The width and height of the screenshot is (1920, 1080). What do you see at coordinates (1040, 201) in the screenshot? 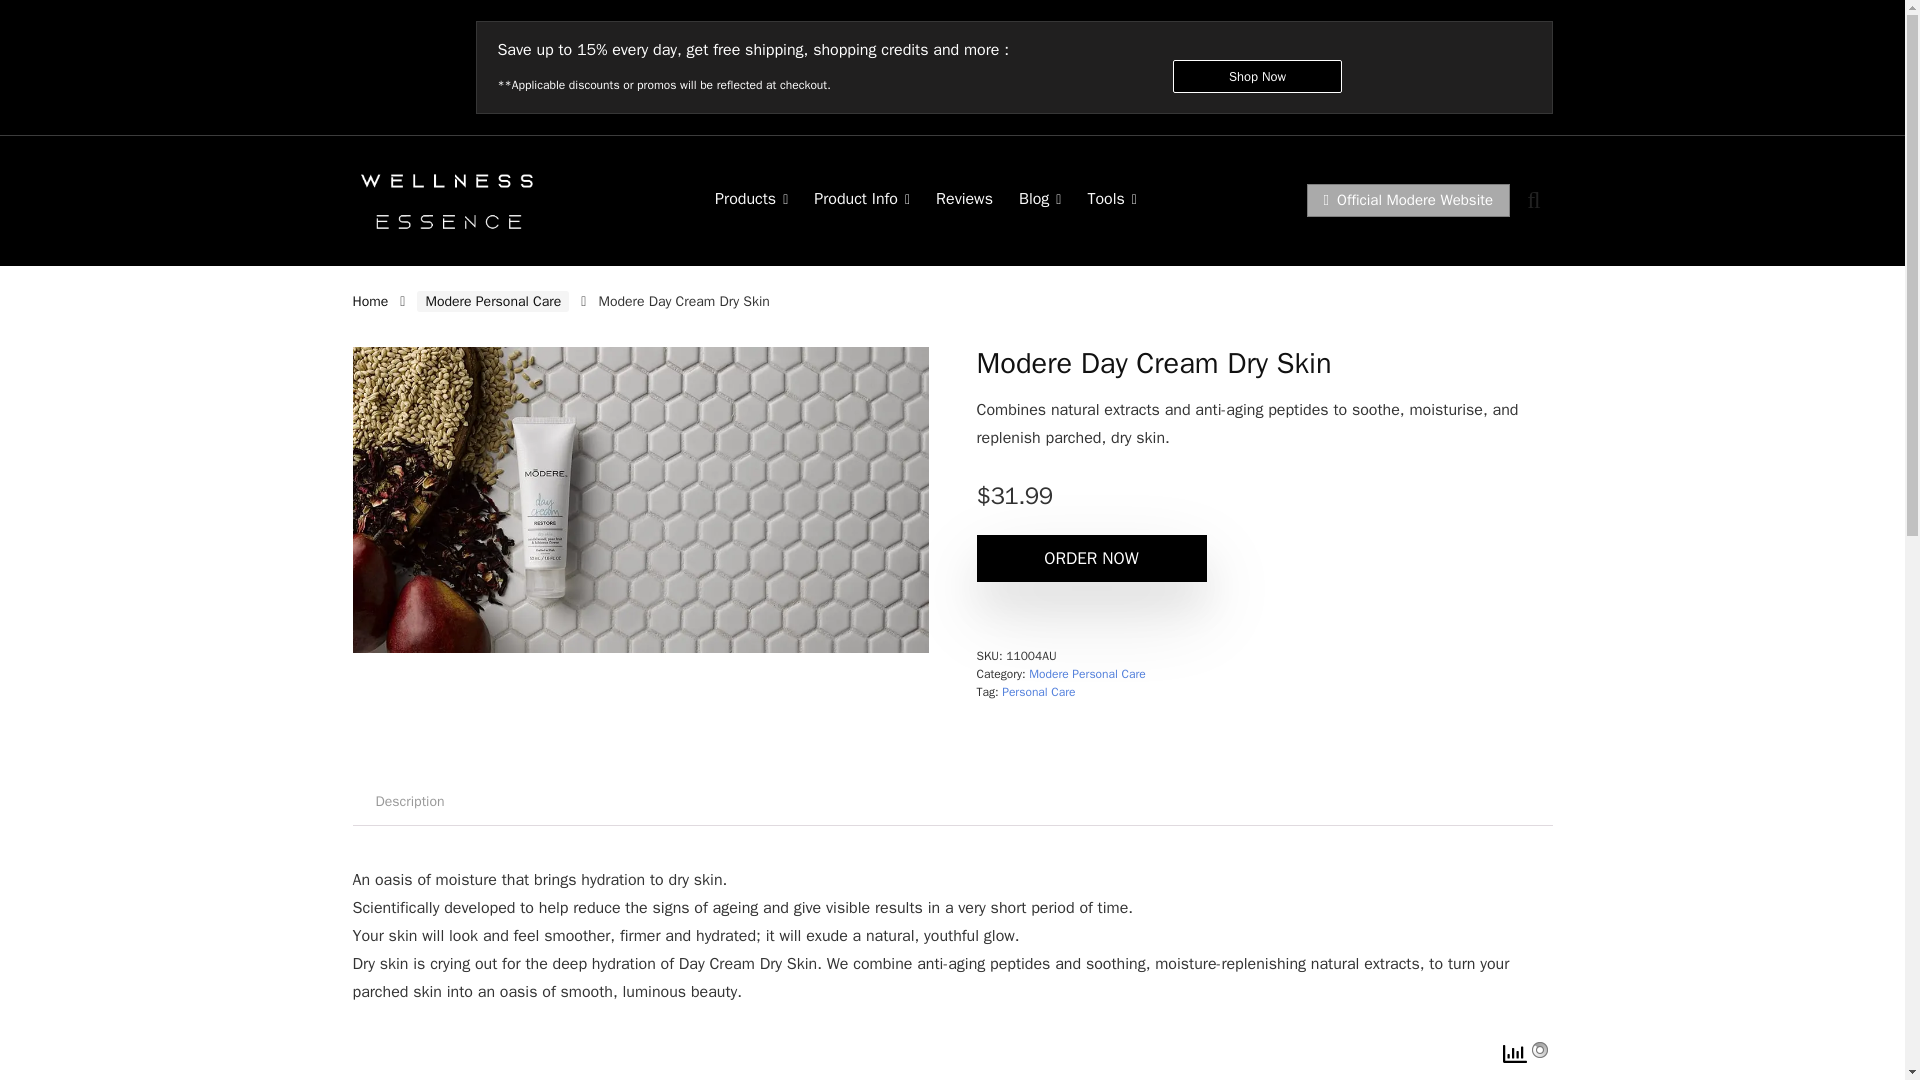
I see `Blog` at bounding box center [1040, 201].